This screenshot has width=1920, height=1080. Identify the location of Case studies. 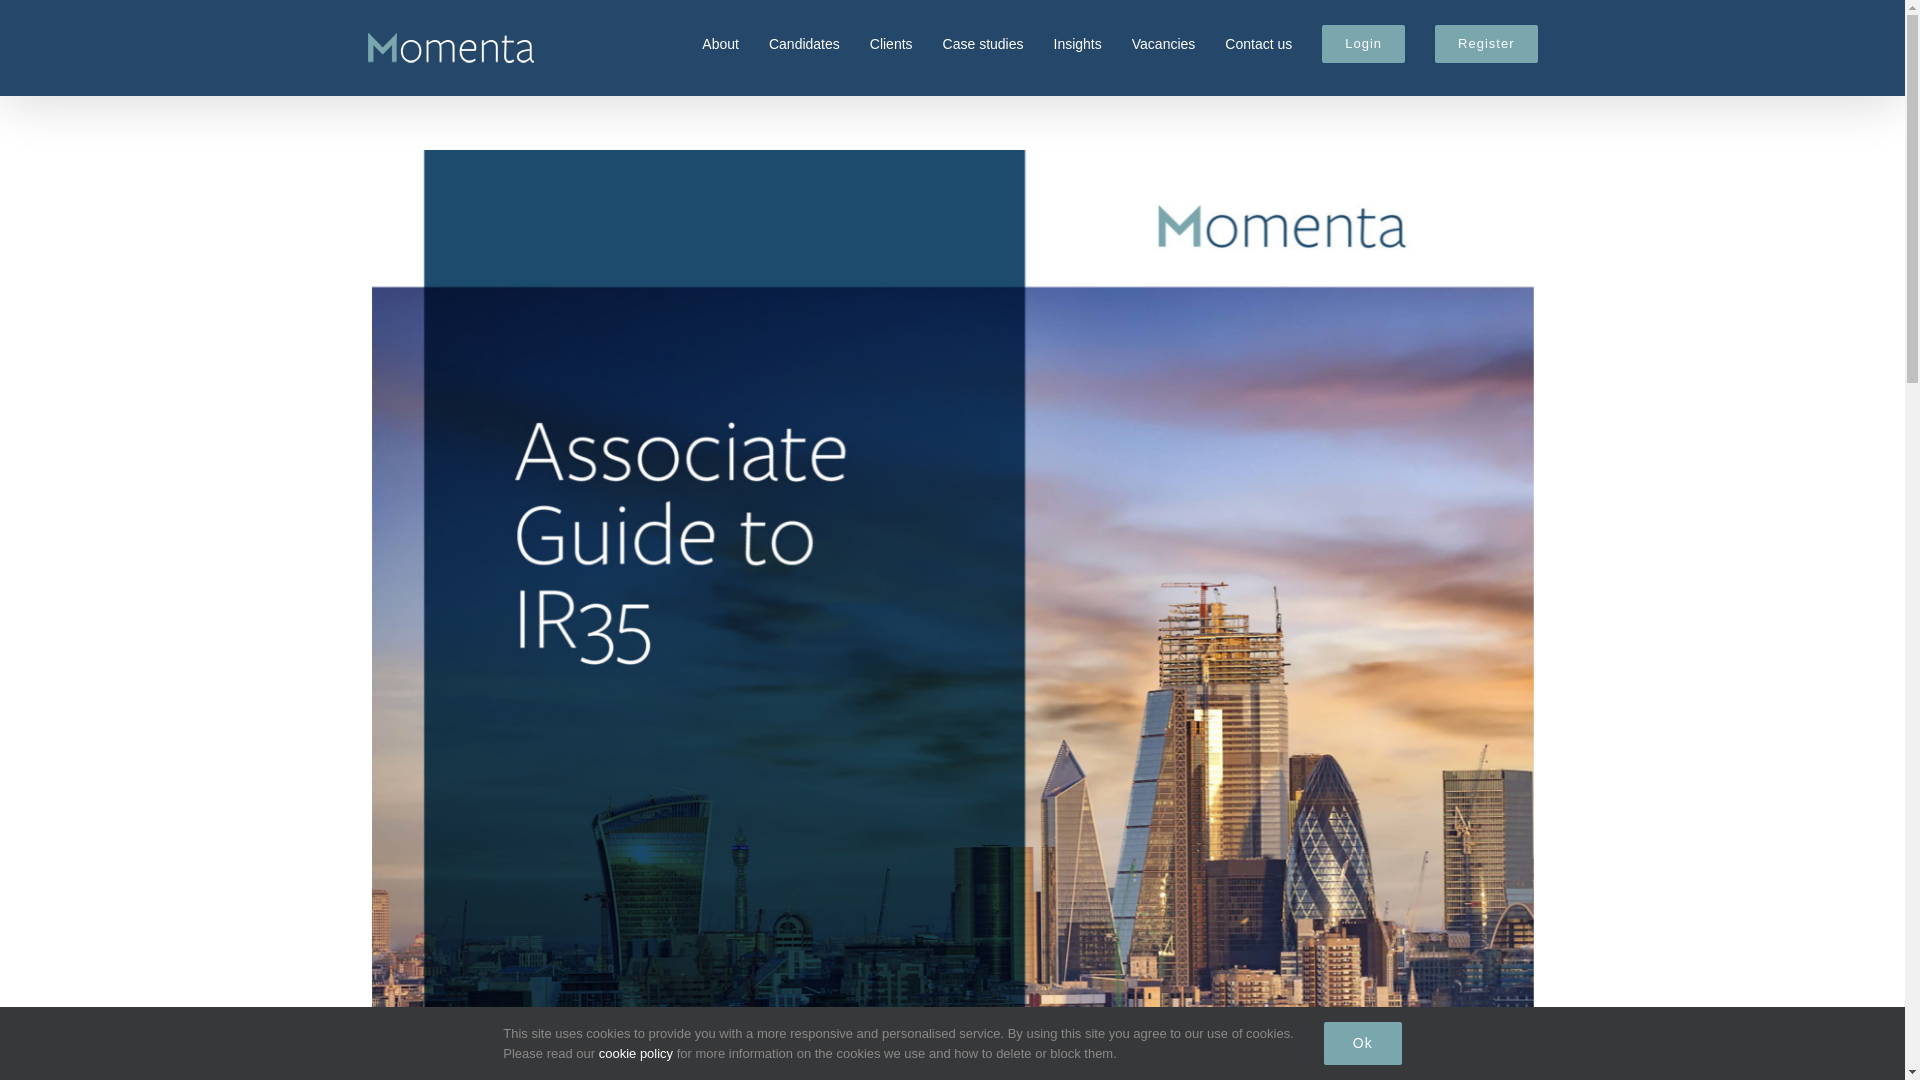
(982, 42).